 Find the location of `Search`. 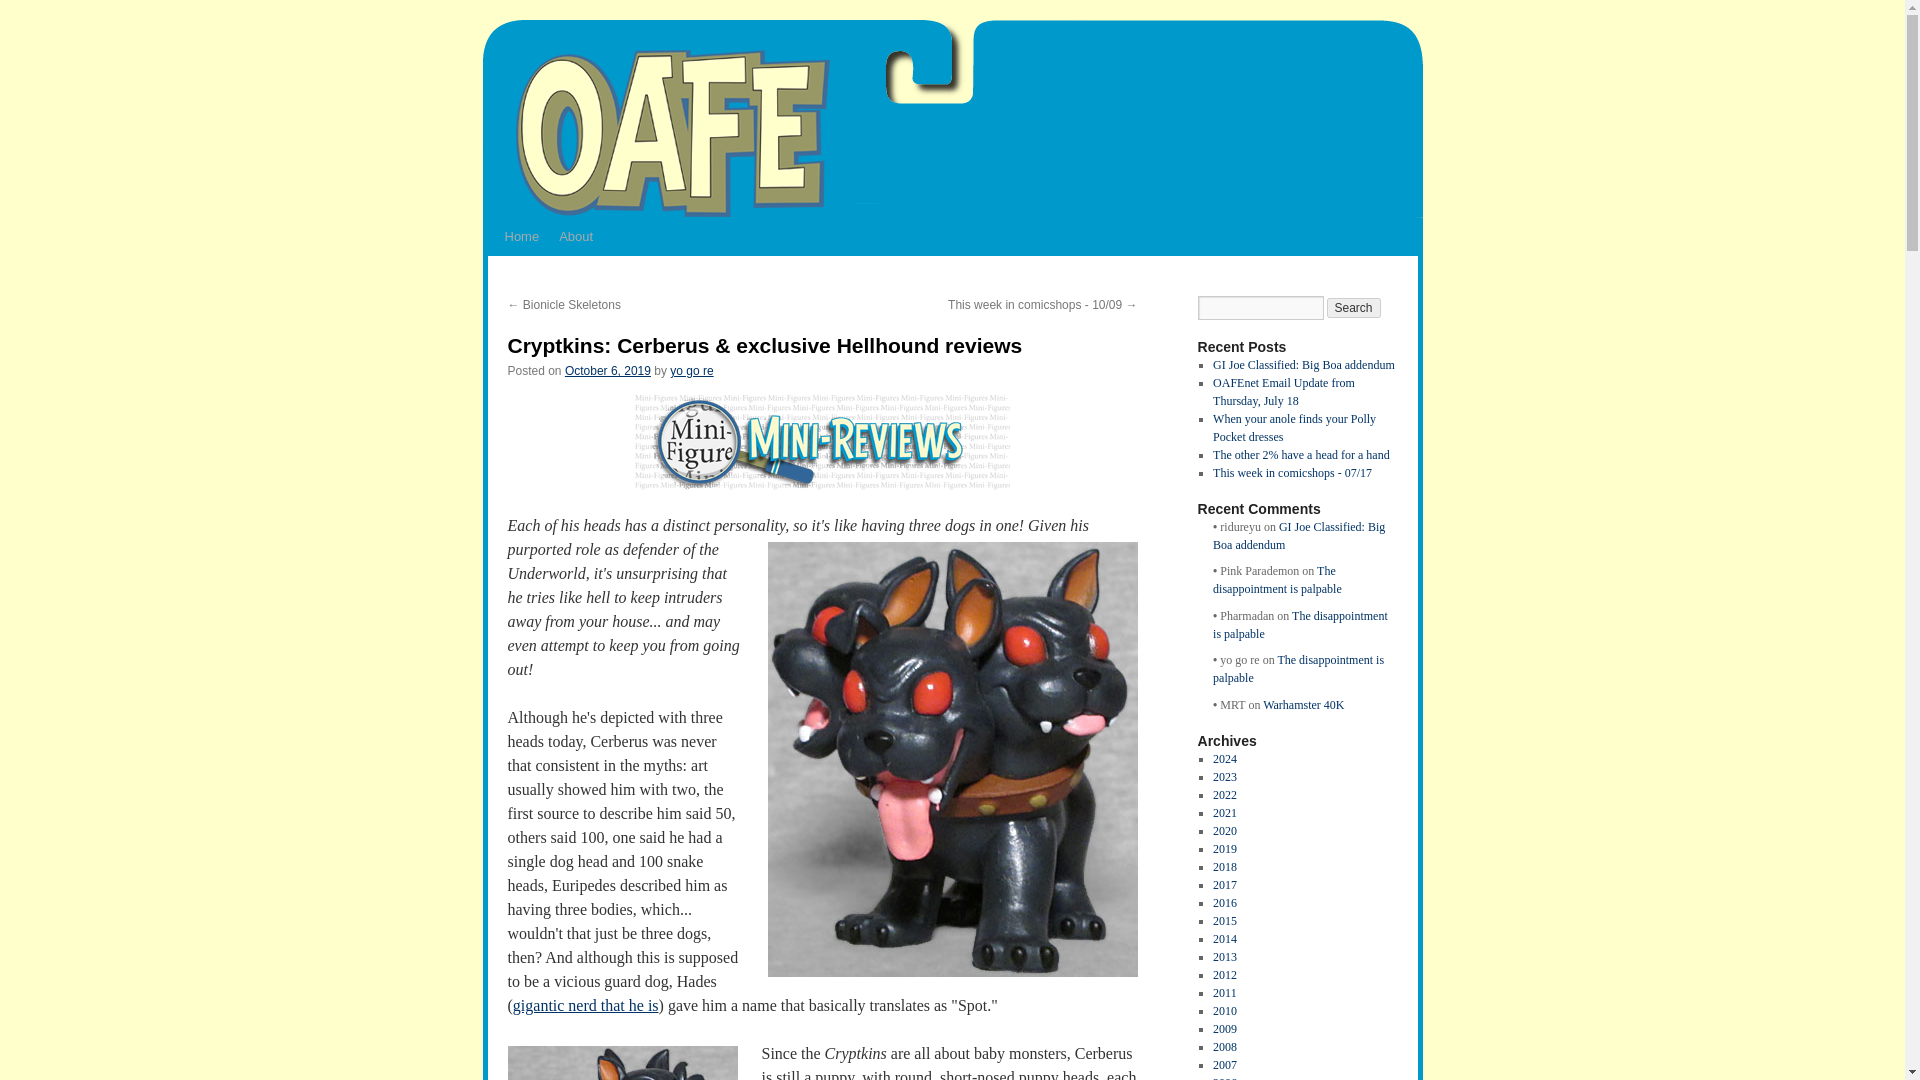

Search is located at coordinates (1353, 308).